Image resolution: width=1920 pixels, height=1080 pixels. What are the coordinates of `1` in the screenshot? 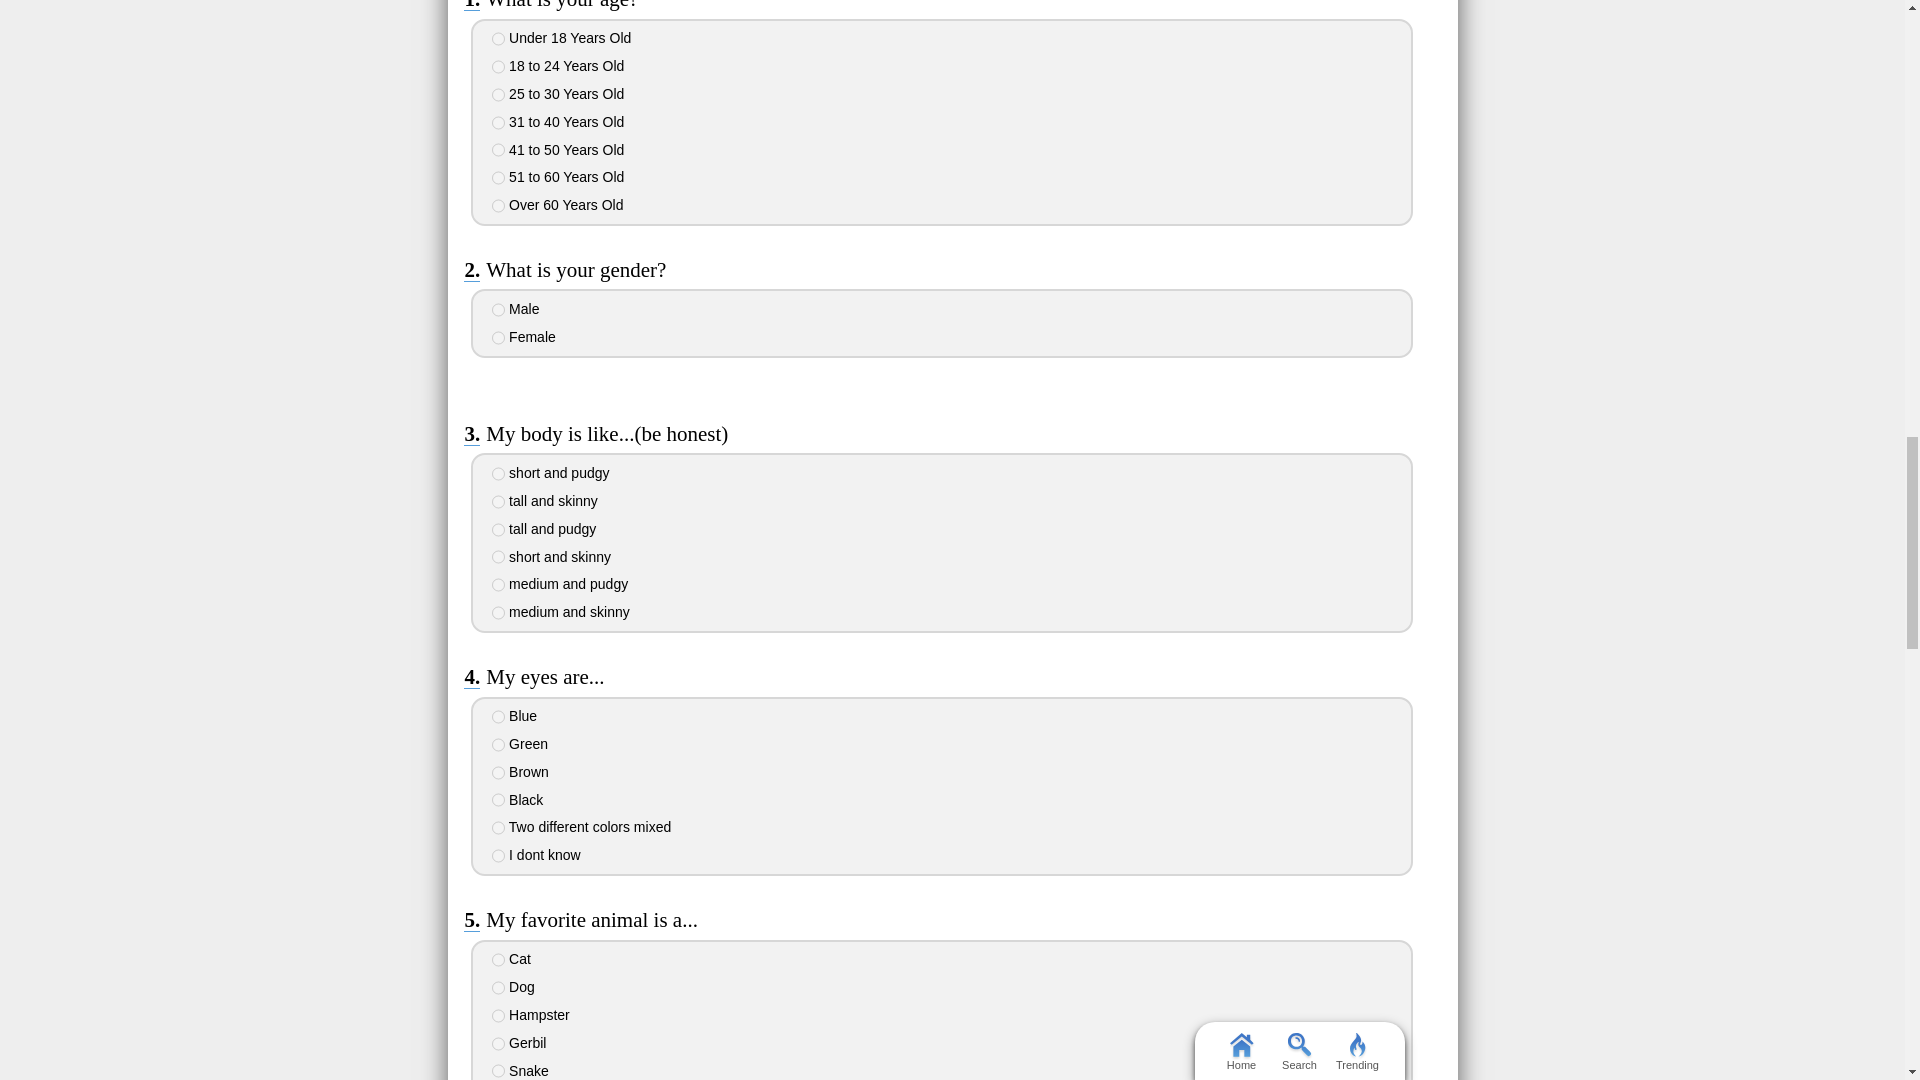 It's located at (498, 39).